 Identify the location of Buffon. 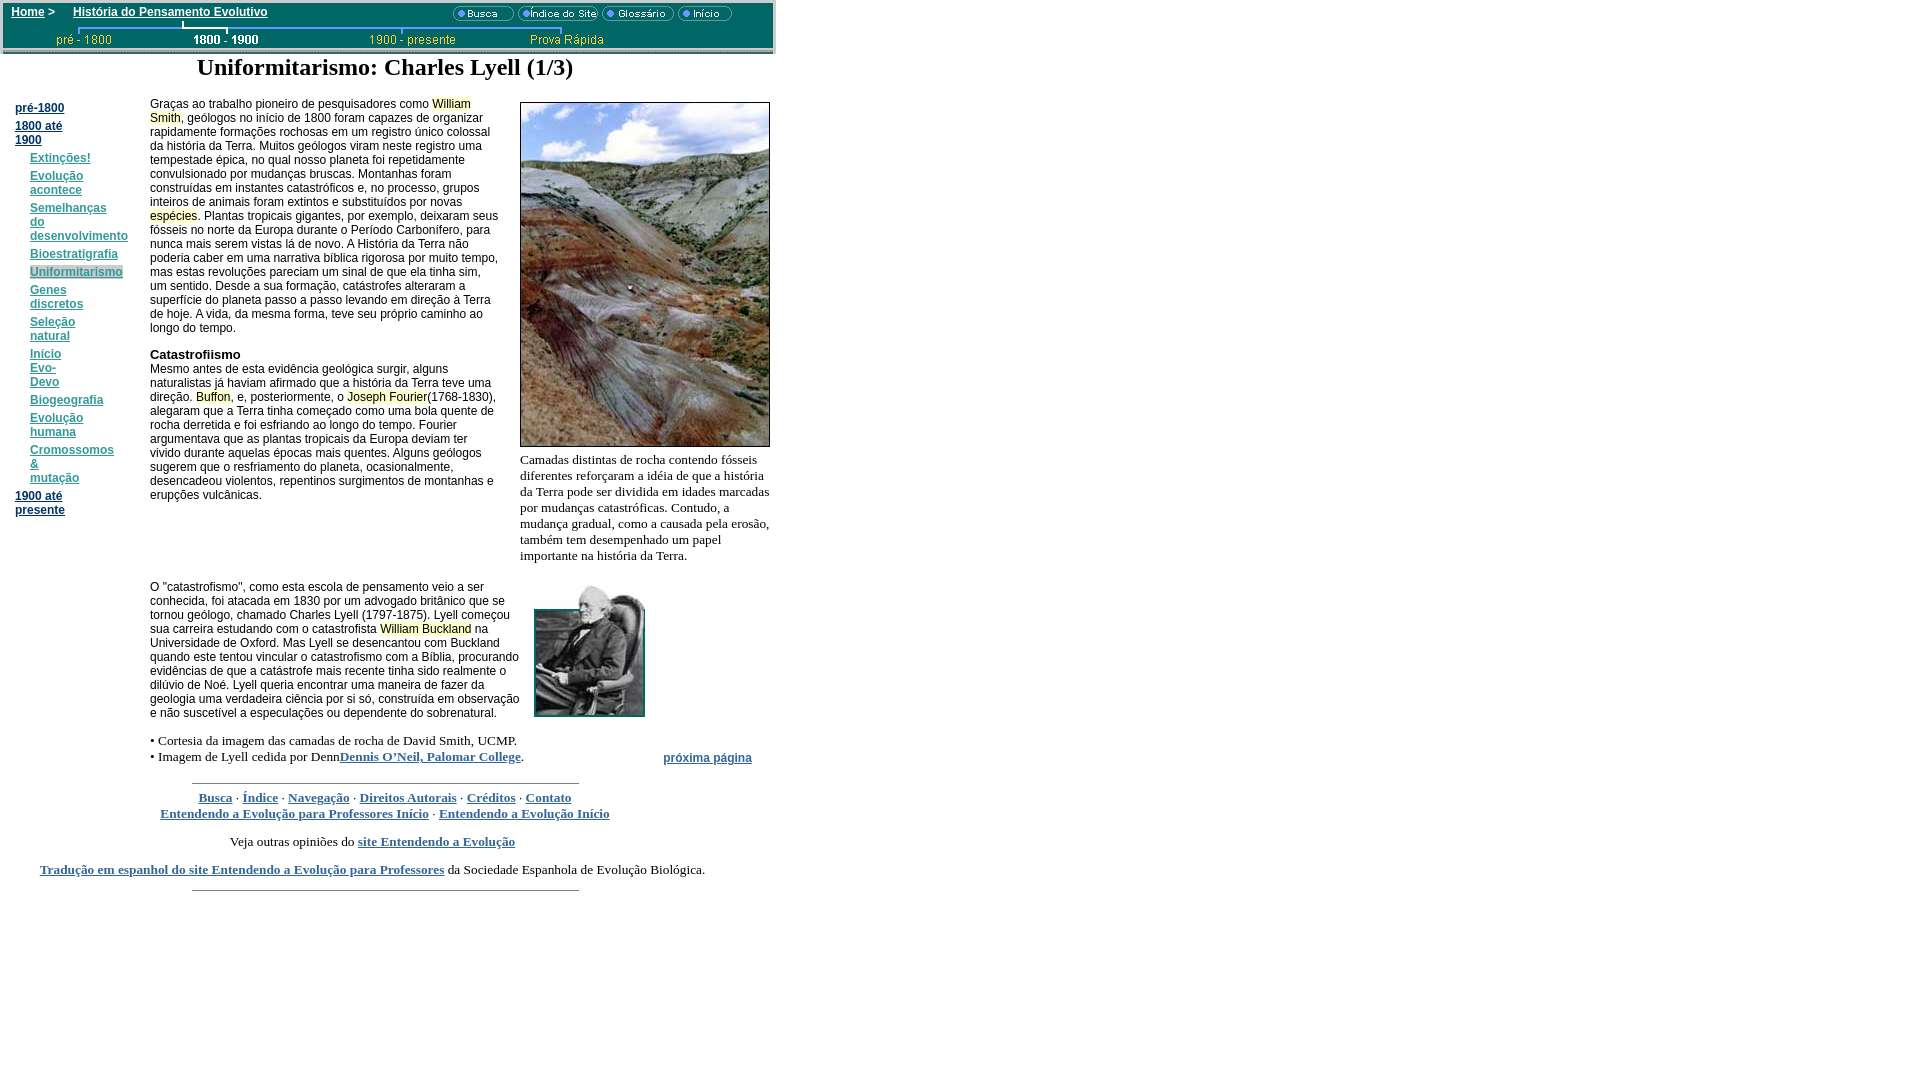
(213, 397).